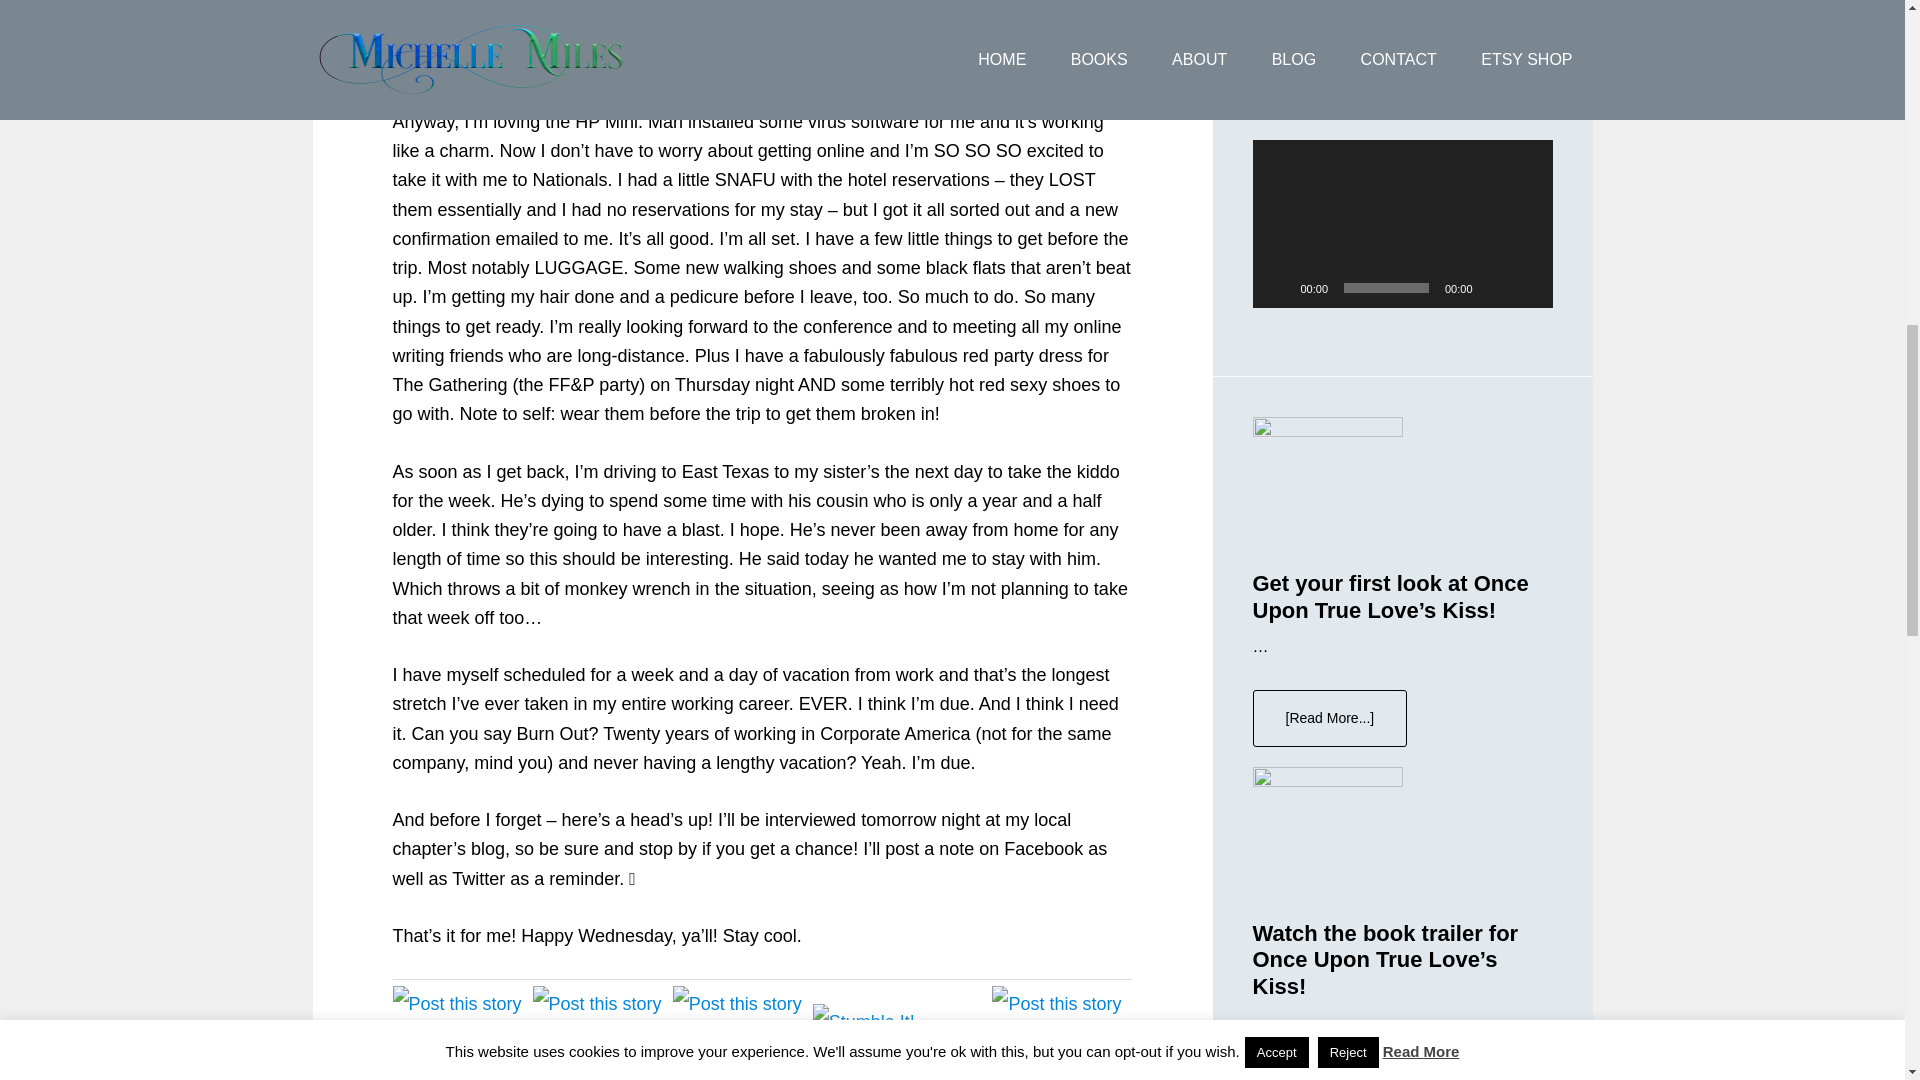 This screenshot has height=1080, width=1920. Describe the element at coordinates (603, 1055) in the screenshot. I see `Facebook` at that location.